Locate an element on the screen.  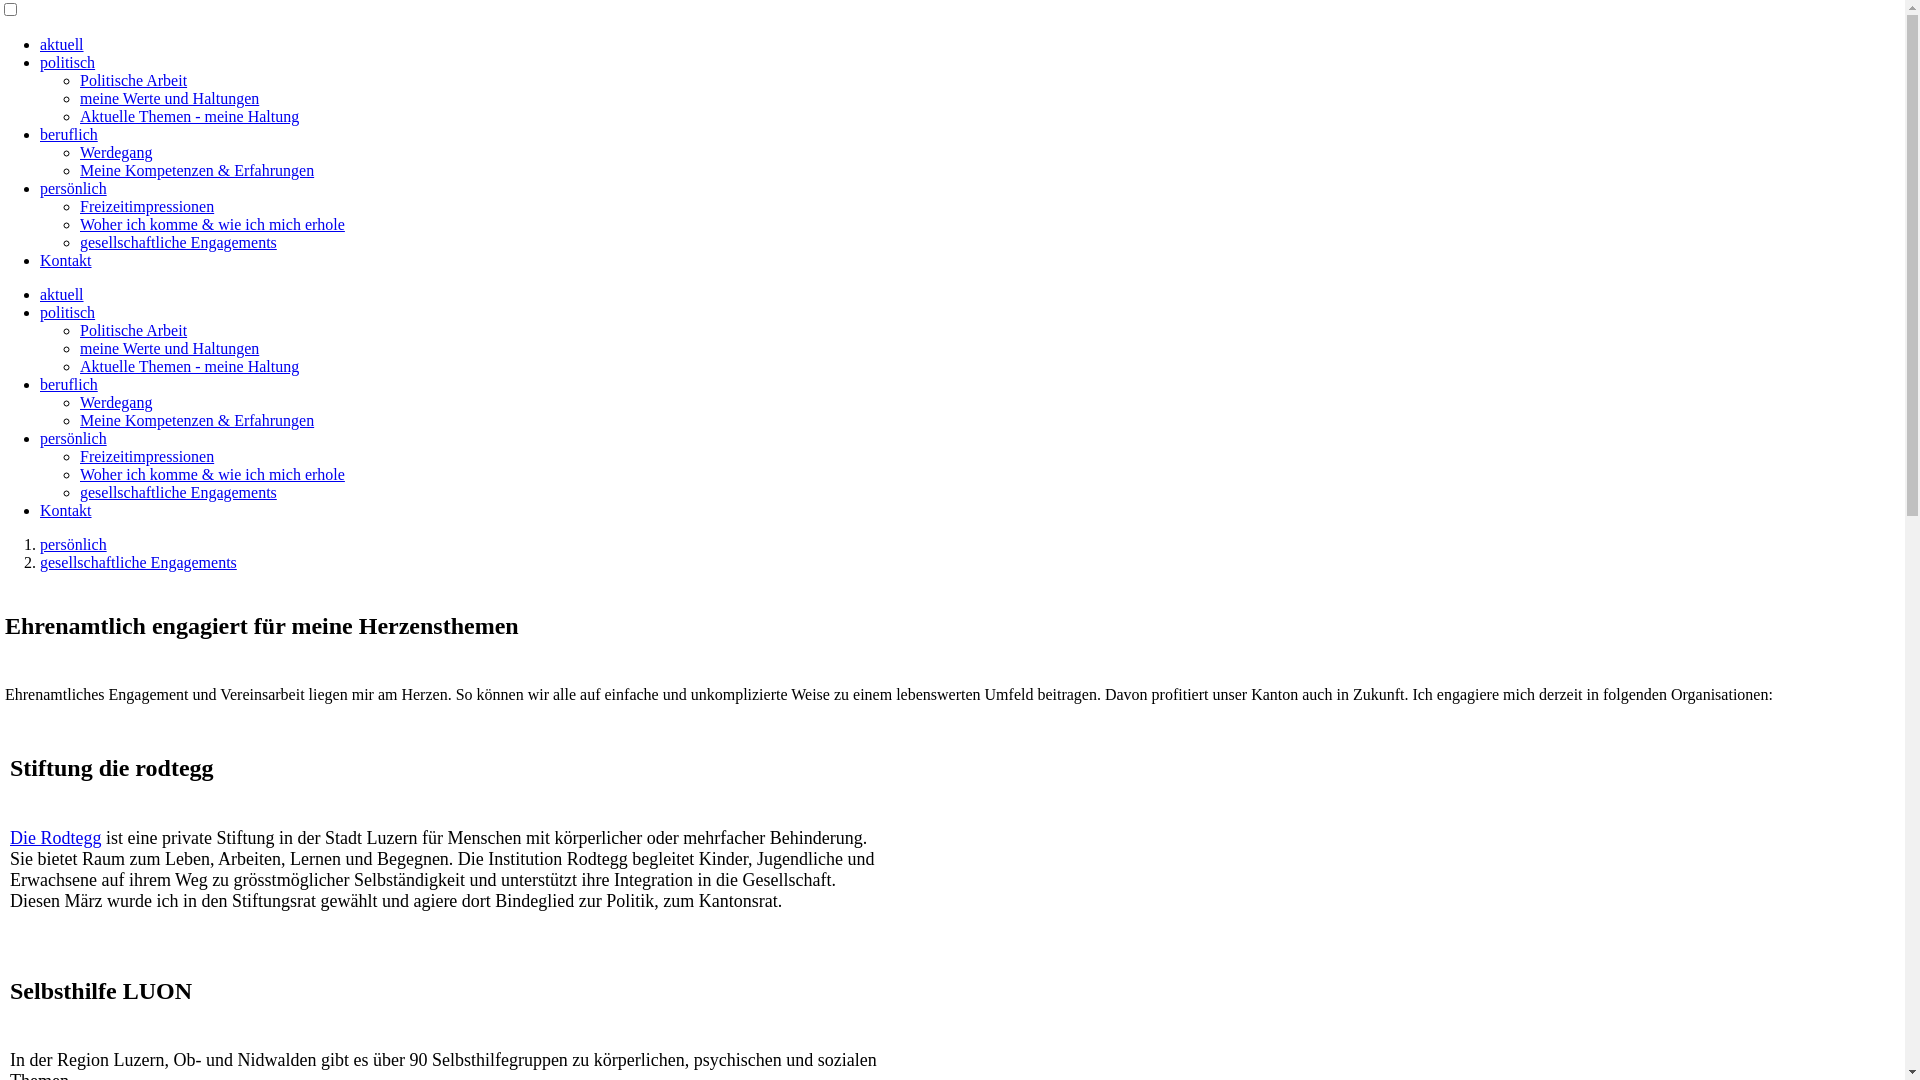
aktuell is located at coordinates (62, 294).